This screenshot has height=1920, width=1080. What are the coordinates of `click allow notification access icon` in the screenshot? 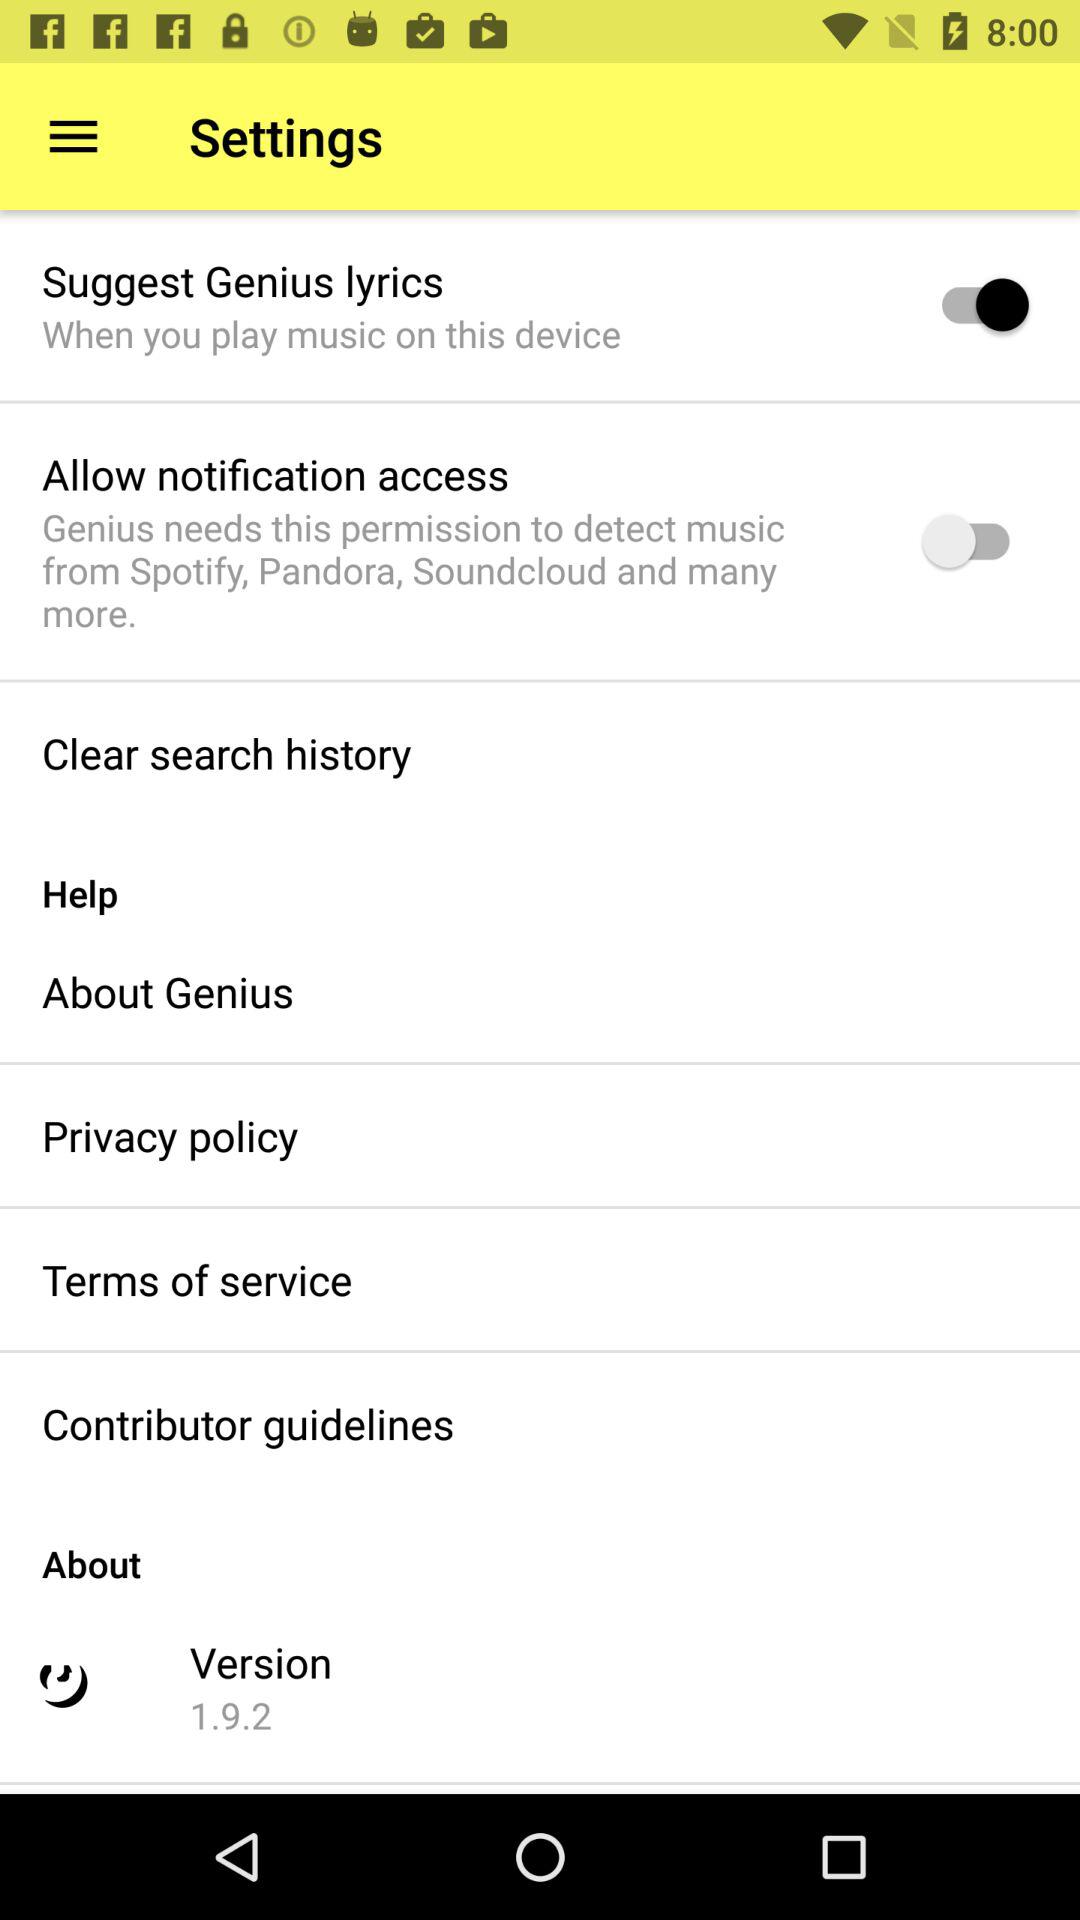 It's located at (276, 474).